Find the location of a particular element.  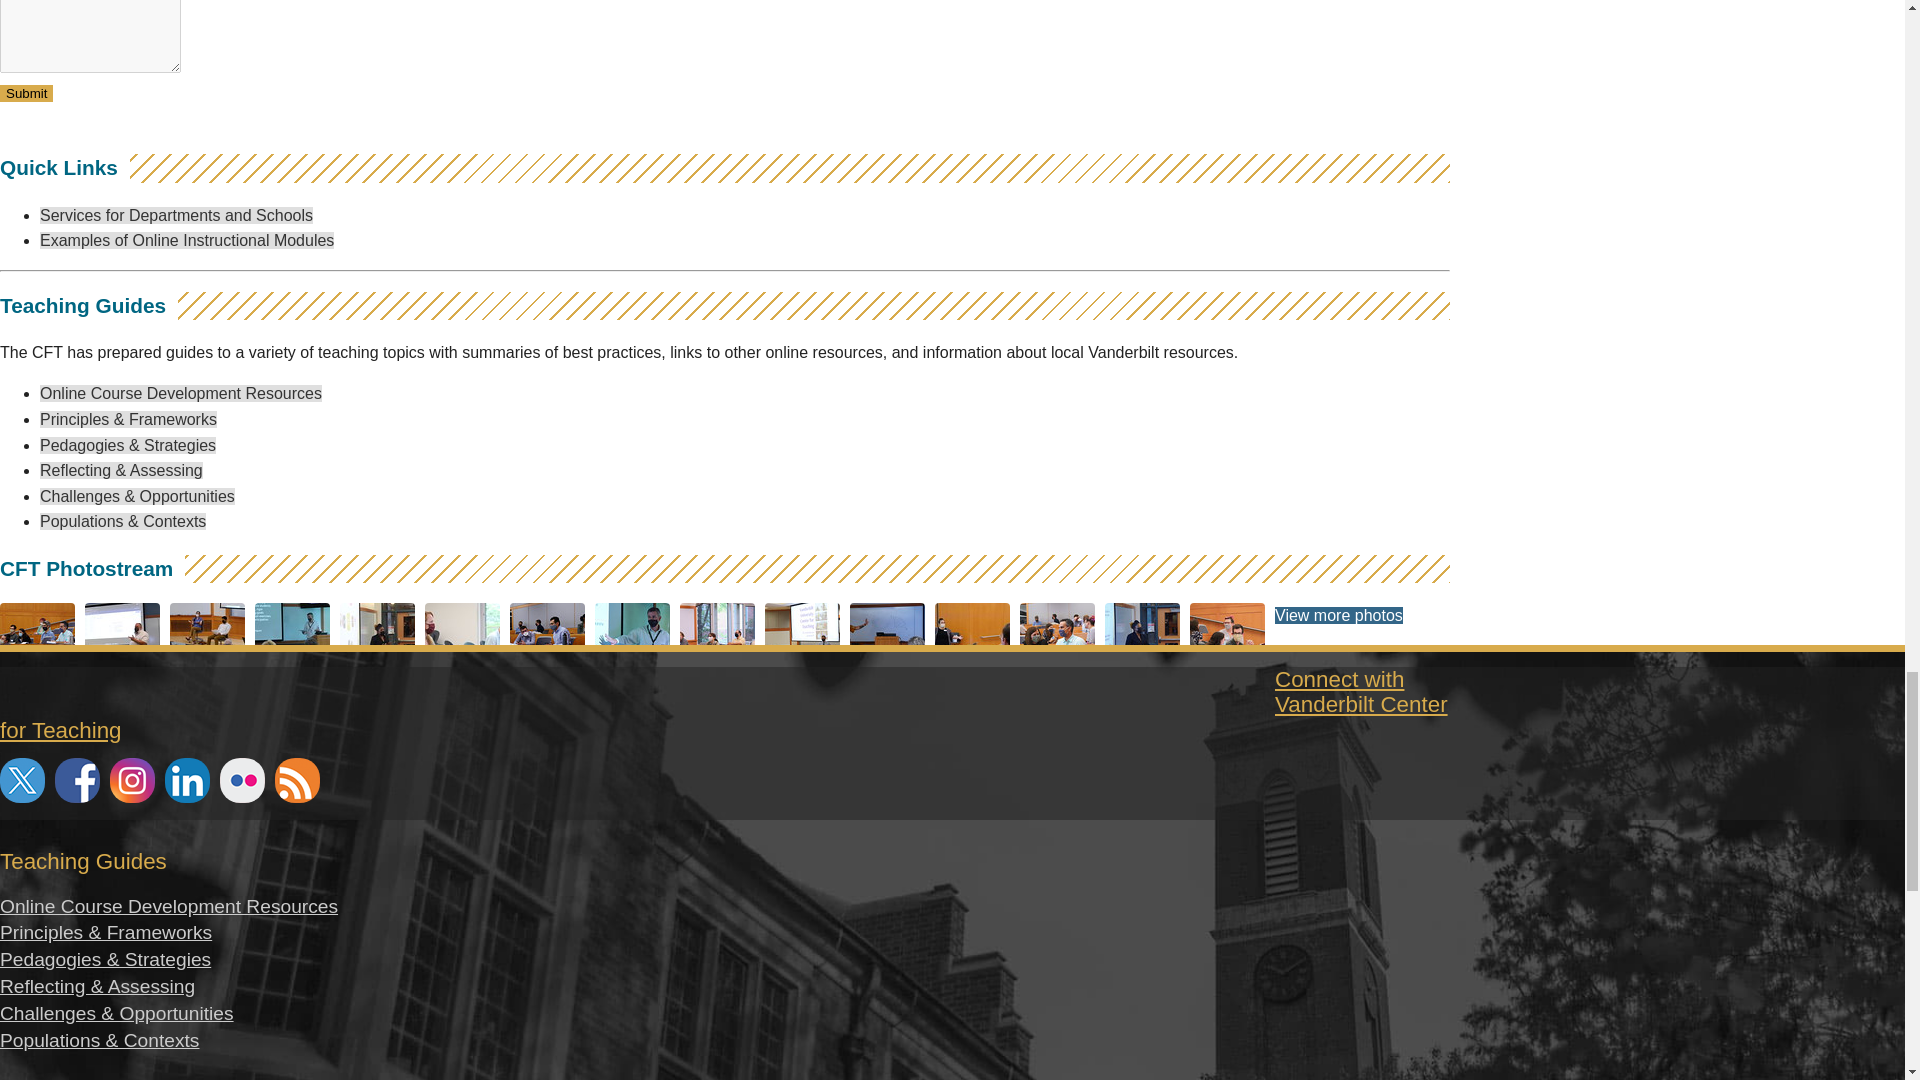

DSC04558 is located at coordinates (892, 682).